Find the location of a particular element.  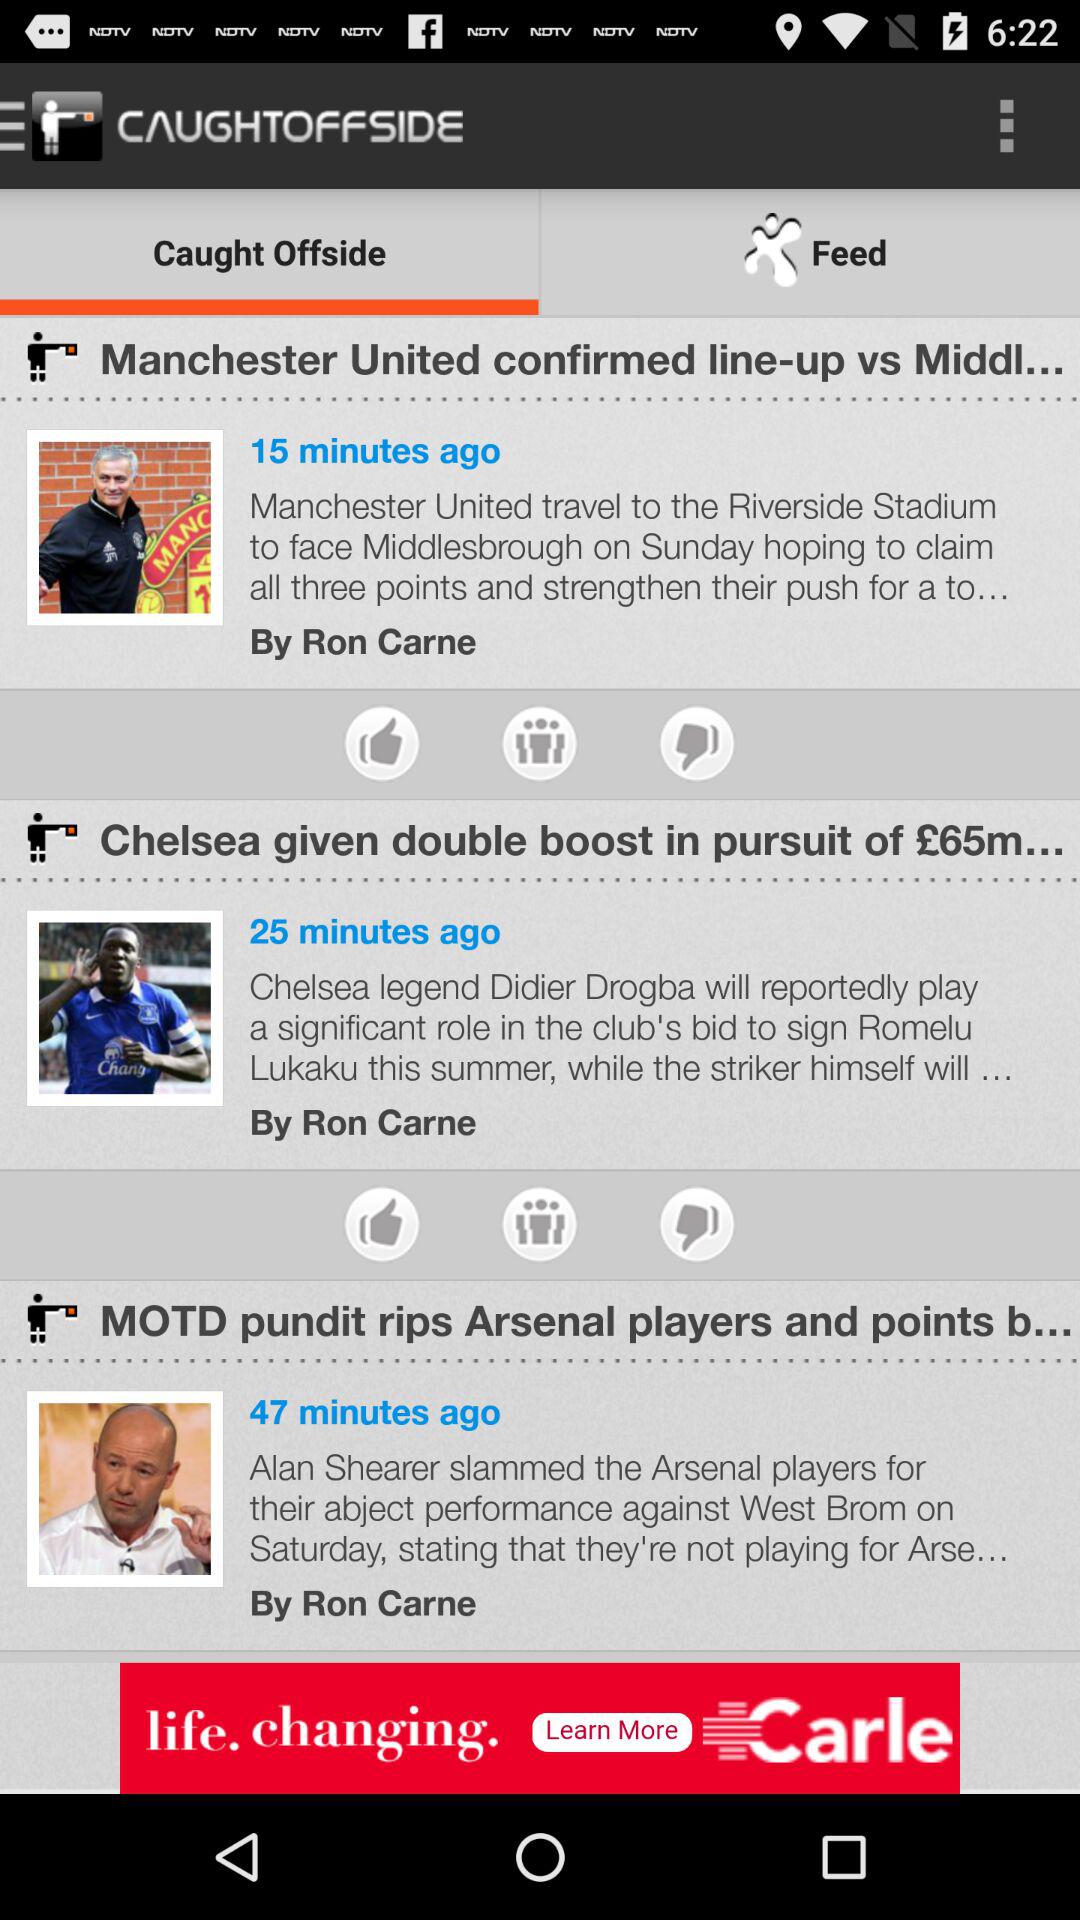

like is located at coordinates (382, 1224).